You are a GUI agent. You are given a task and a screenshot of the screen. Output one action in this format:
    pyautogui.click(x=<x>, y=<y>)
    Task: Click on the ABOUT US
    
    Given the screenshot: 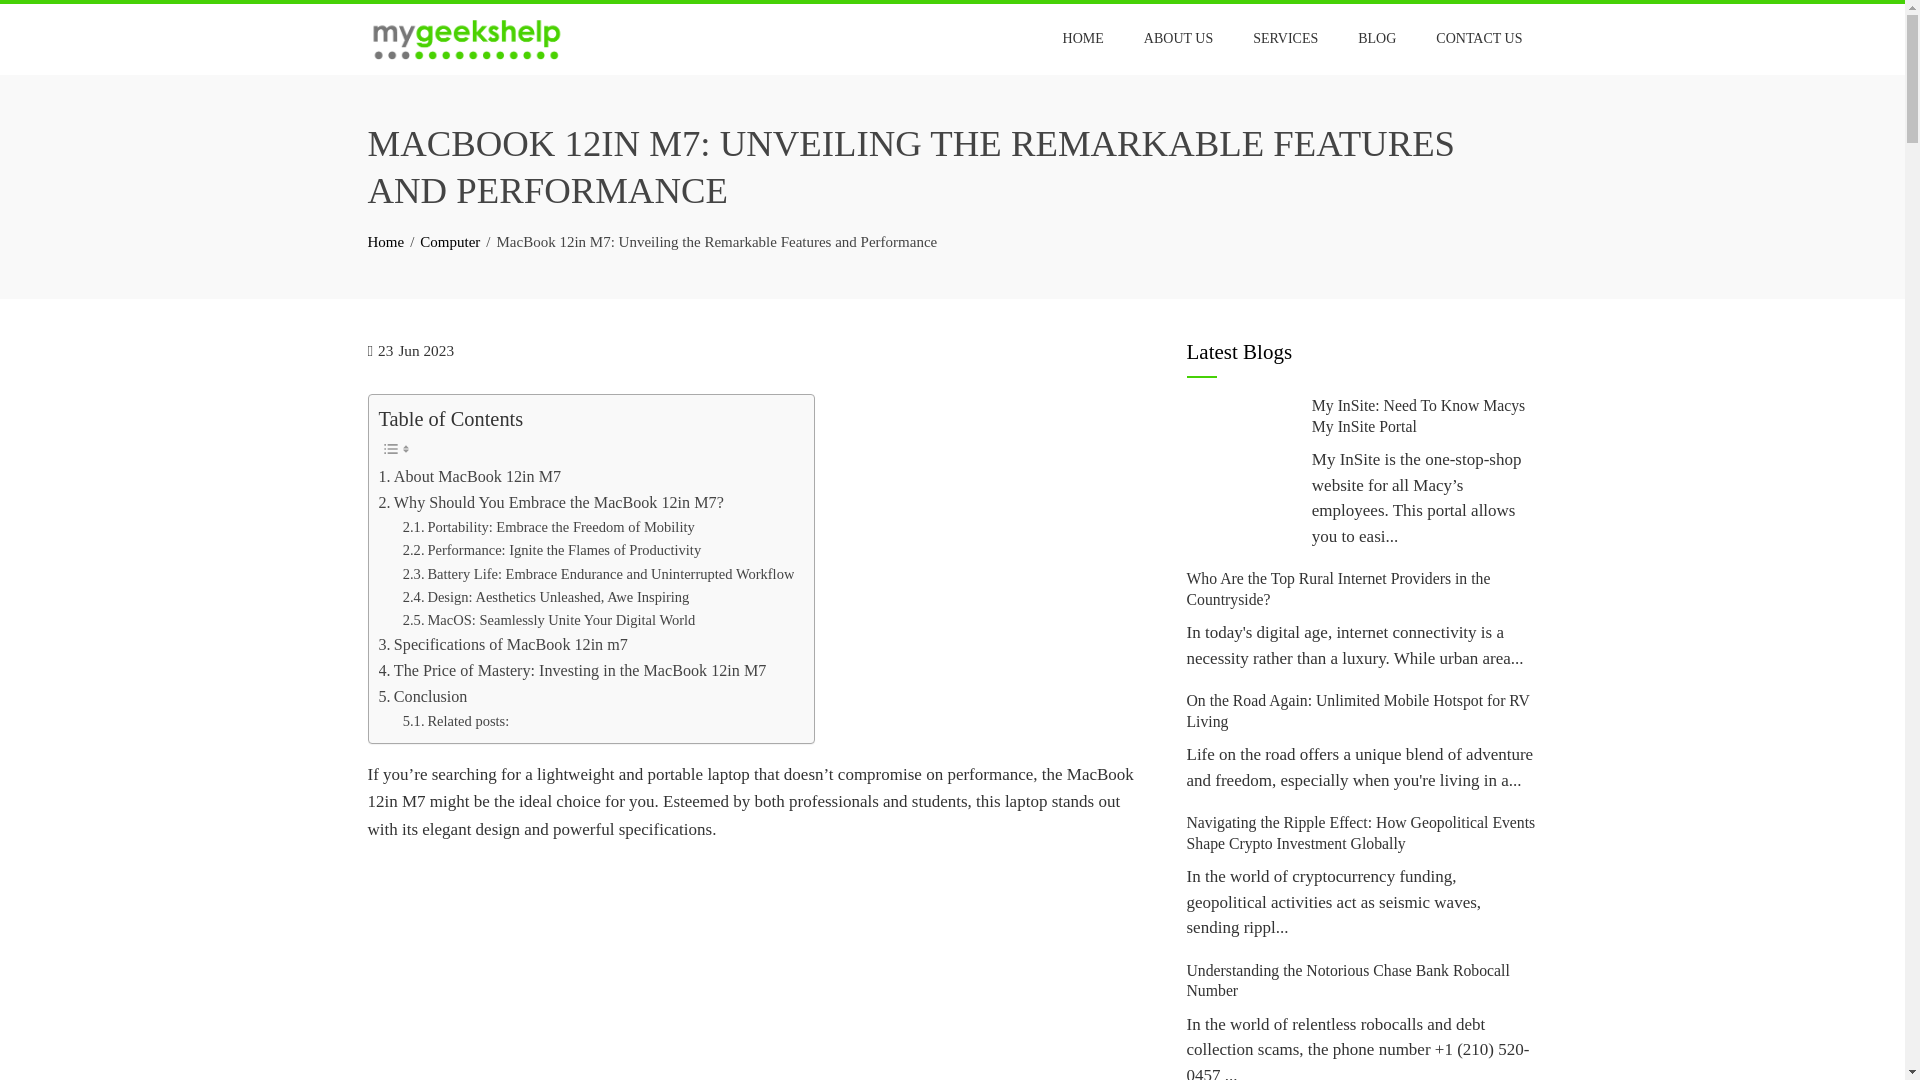 What is the action you would take?
    pyautogui.click(x=1178, y=38)
    